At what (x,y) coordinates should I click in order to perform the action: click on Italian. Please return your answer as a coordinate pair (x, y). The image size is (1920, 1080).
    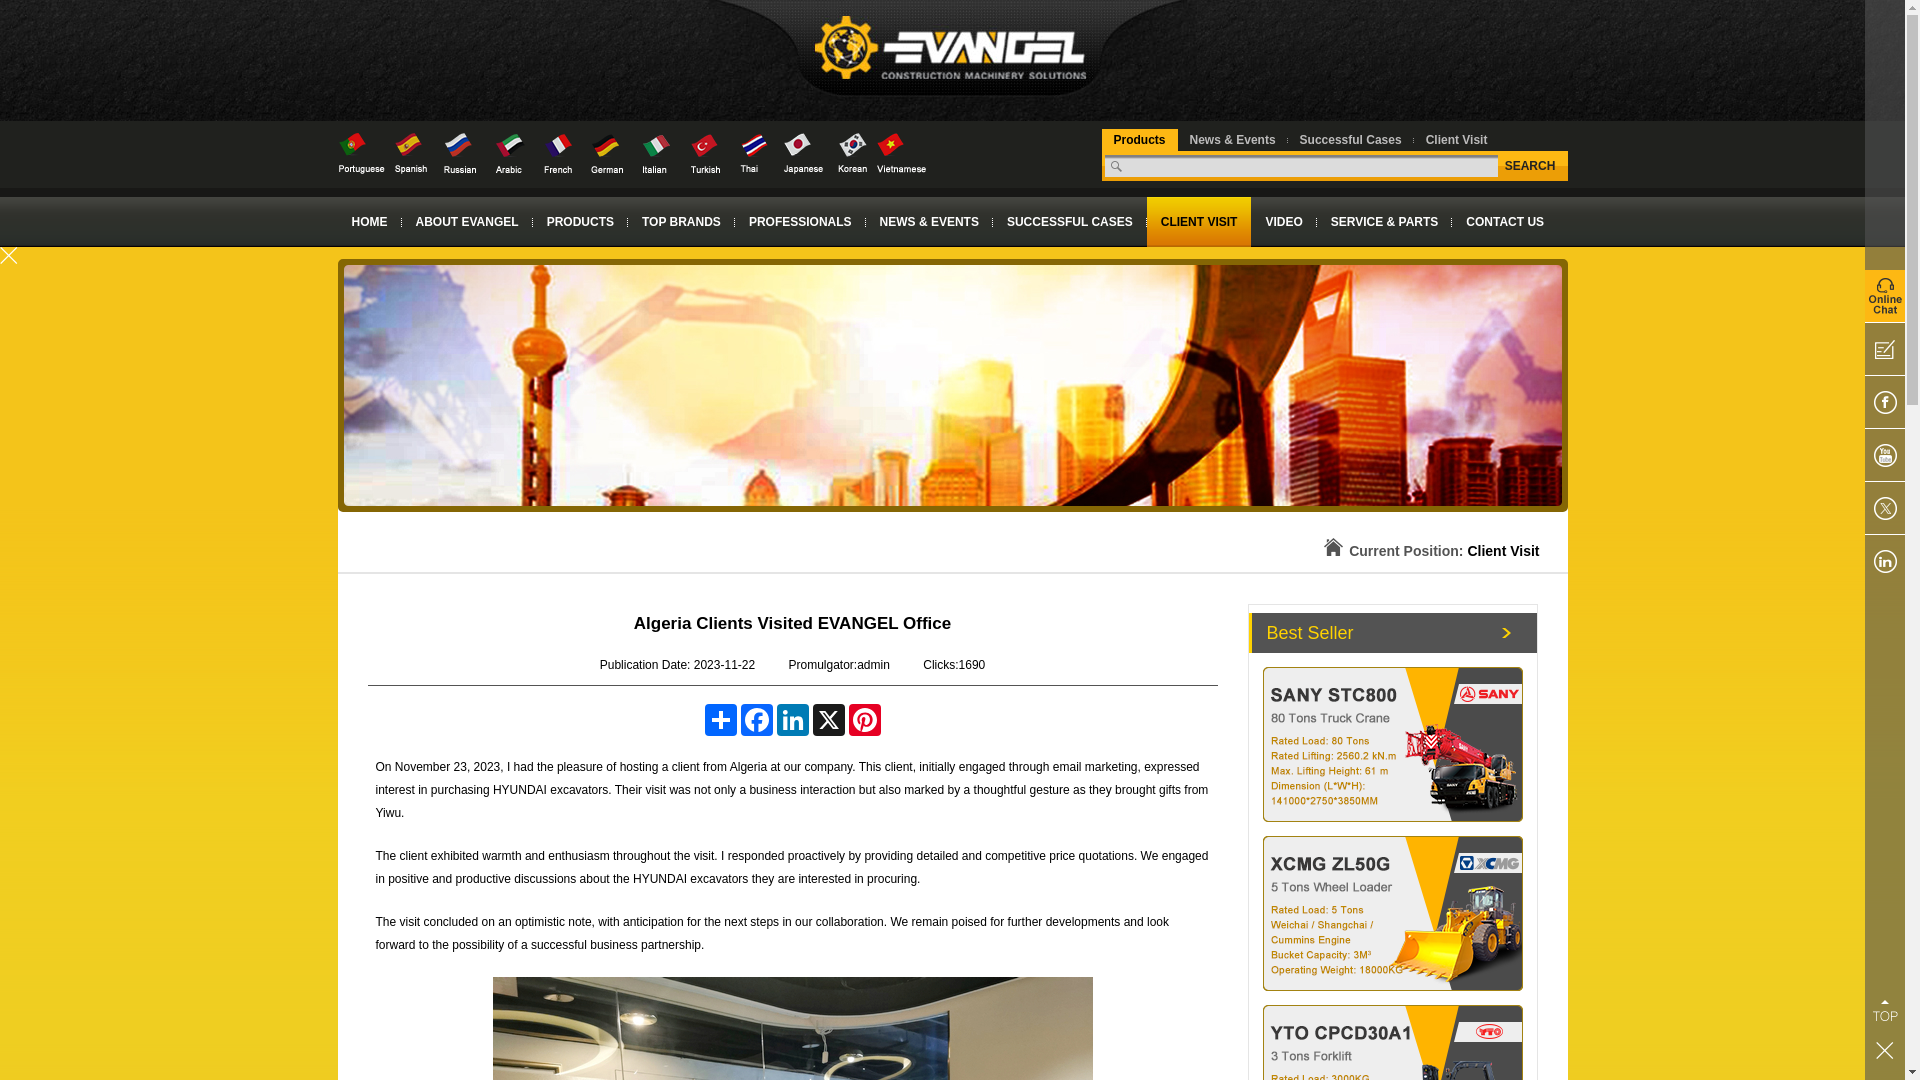
    Looking at the image, I should click on (656, 152).